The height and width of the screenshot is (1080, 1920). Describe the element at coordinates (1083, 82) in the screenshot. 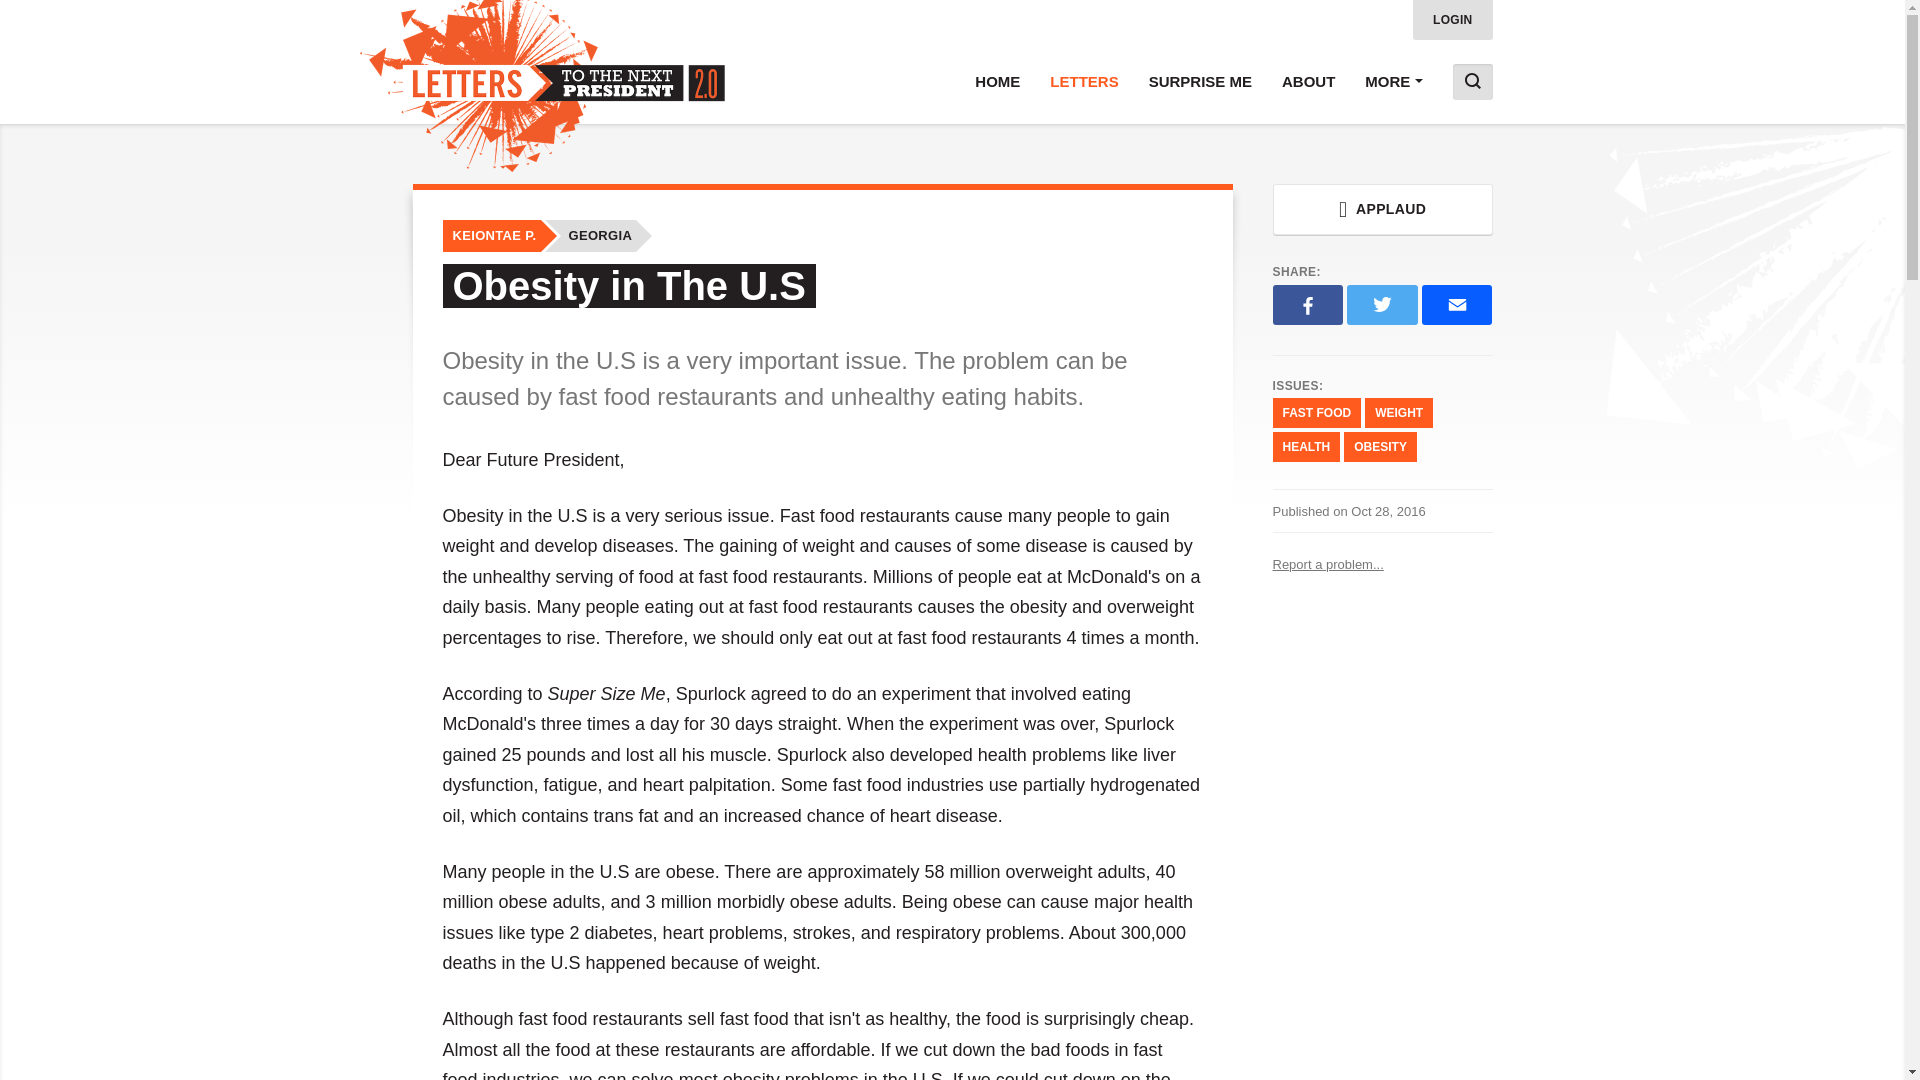

I see `LETTERS` at that location.